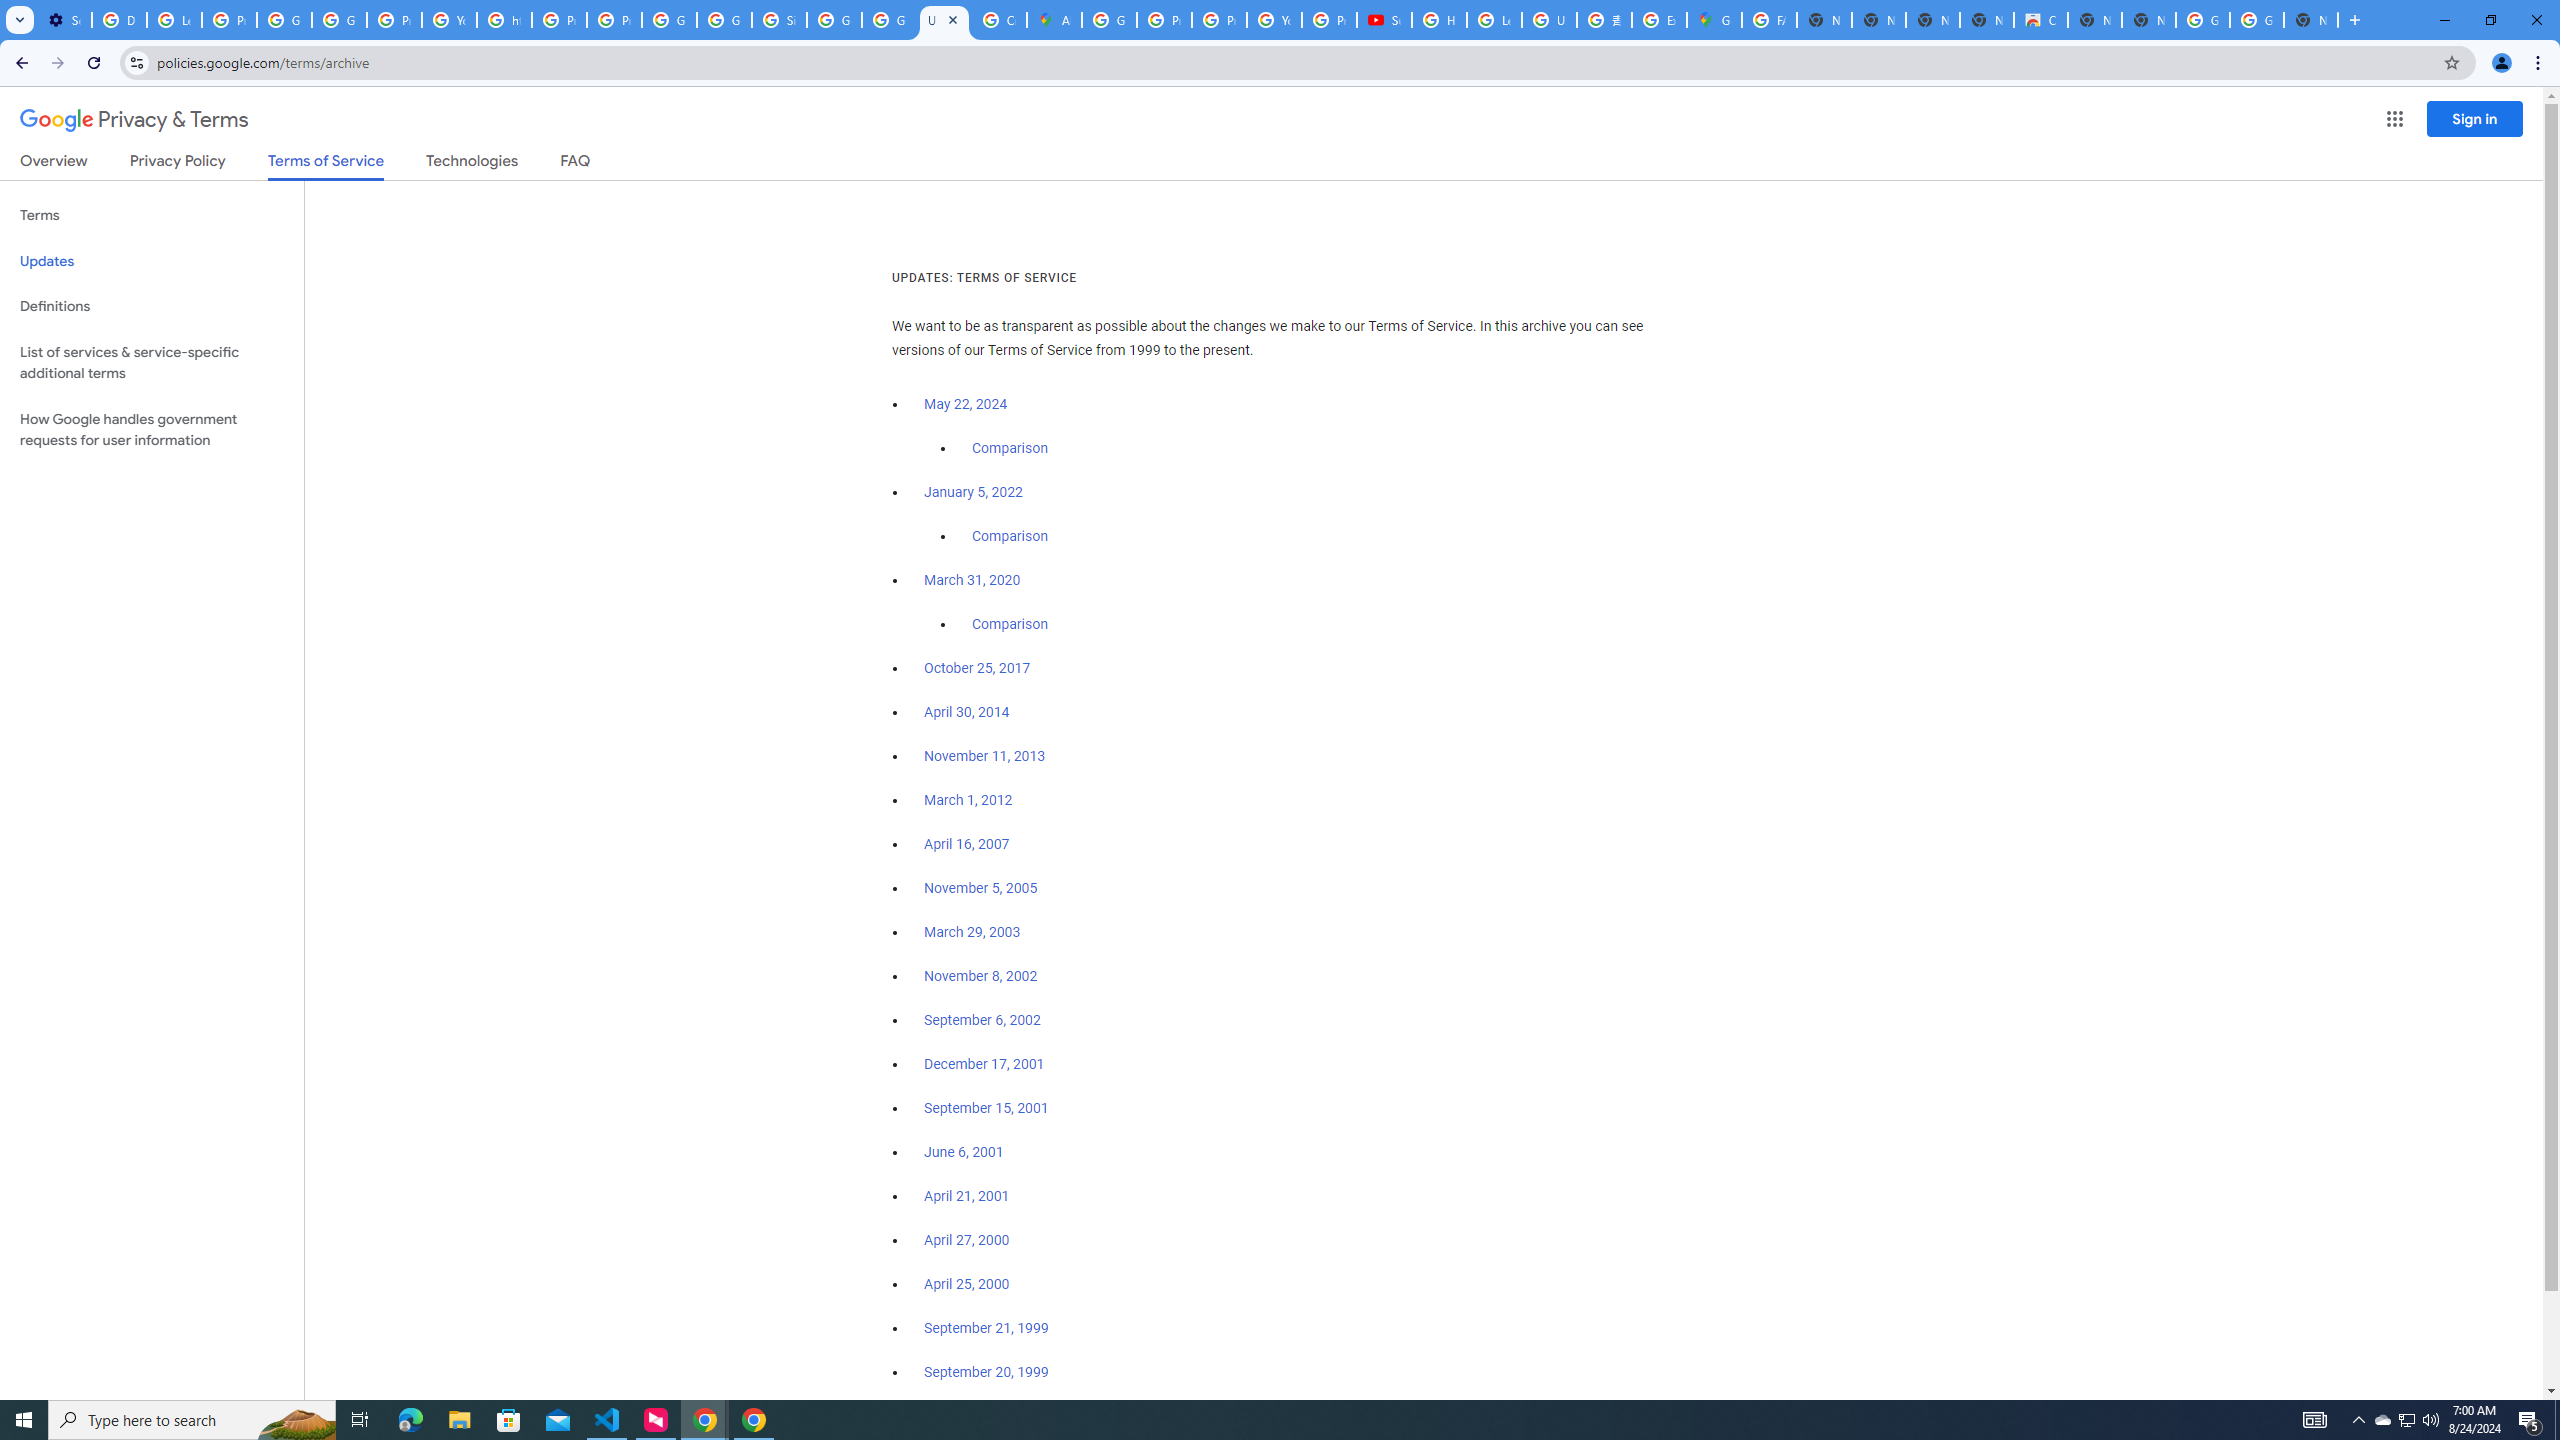 This screenshot has height=1440, width=2560. I want to click on Privacy Policy, so click(176, 164).